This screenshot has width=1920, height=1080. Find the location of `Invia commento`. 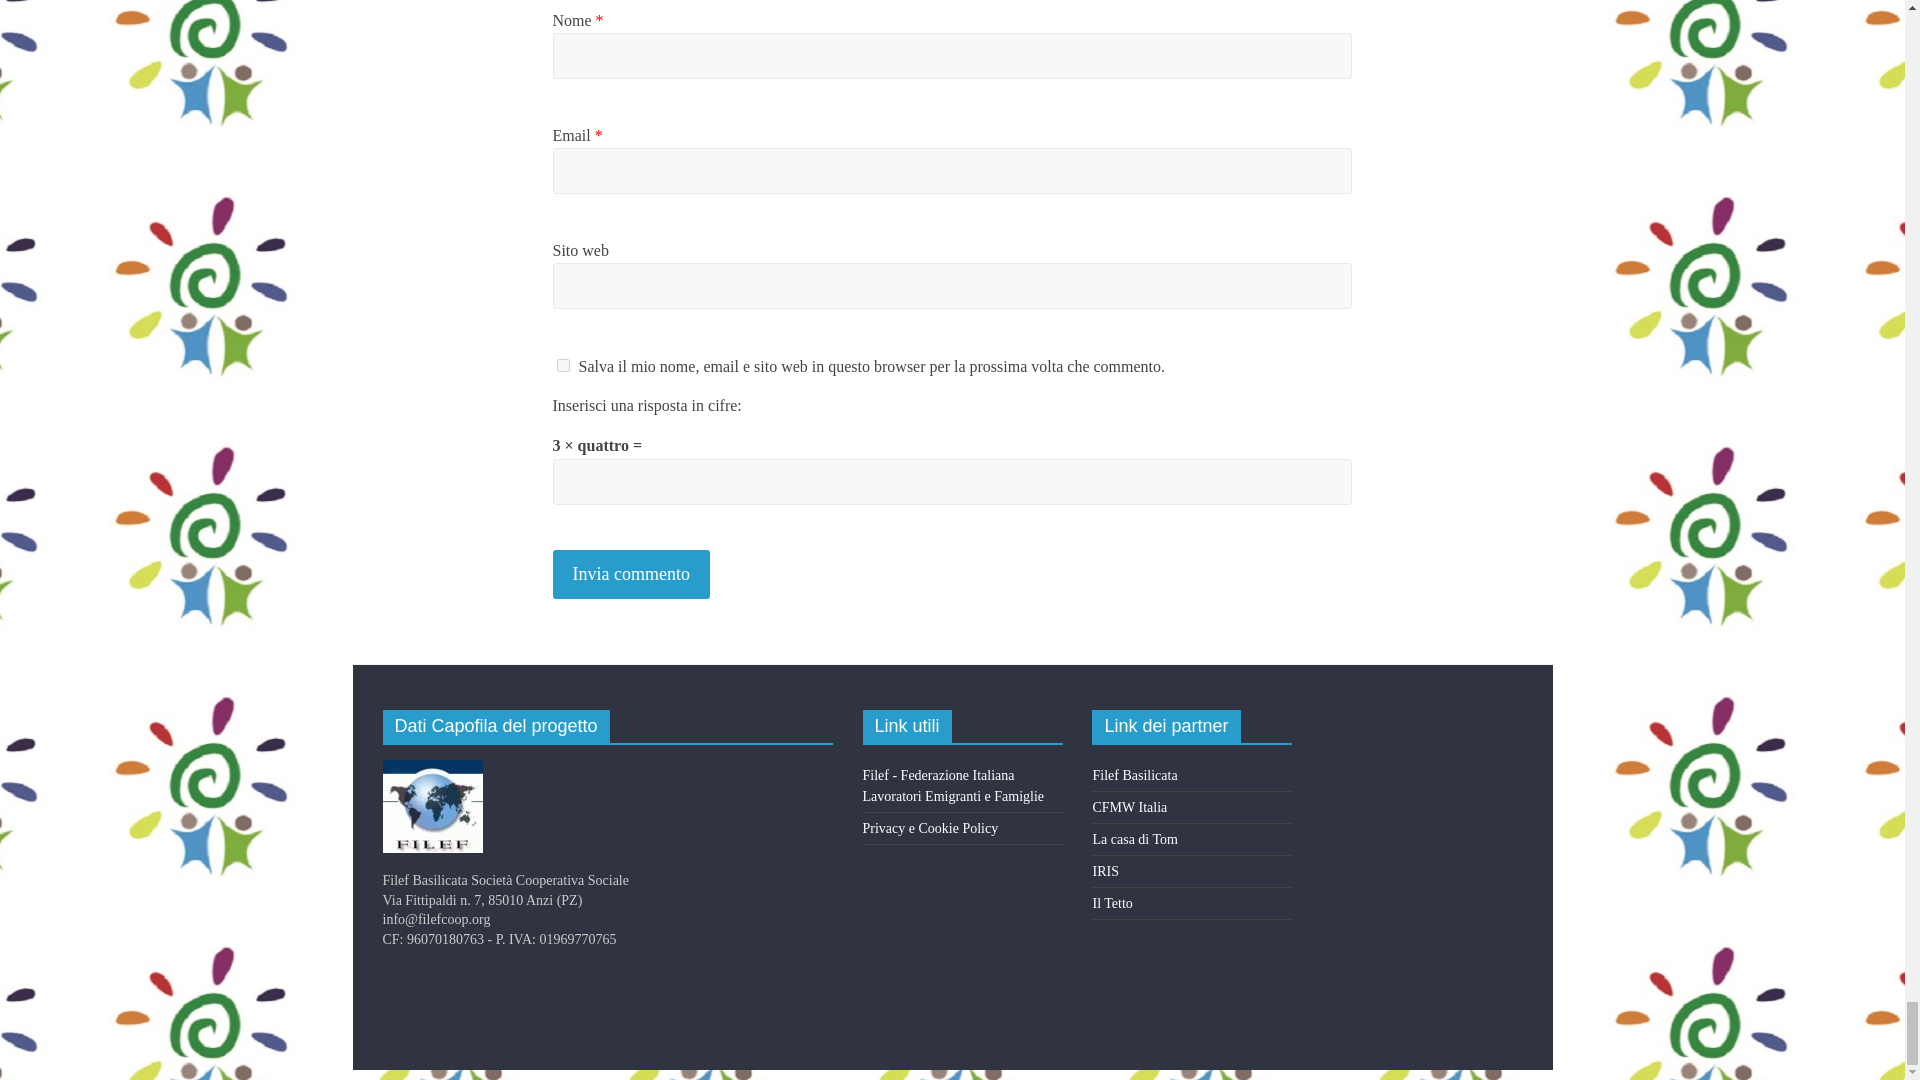

Invia commento is located at coordinates (630, 574).